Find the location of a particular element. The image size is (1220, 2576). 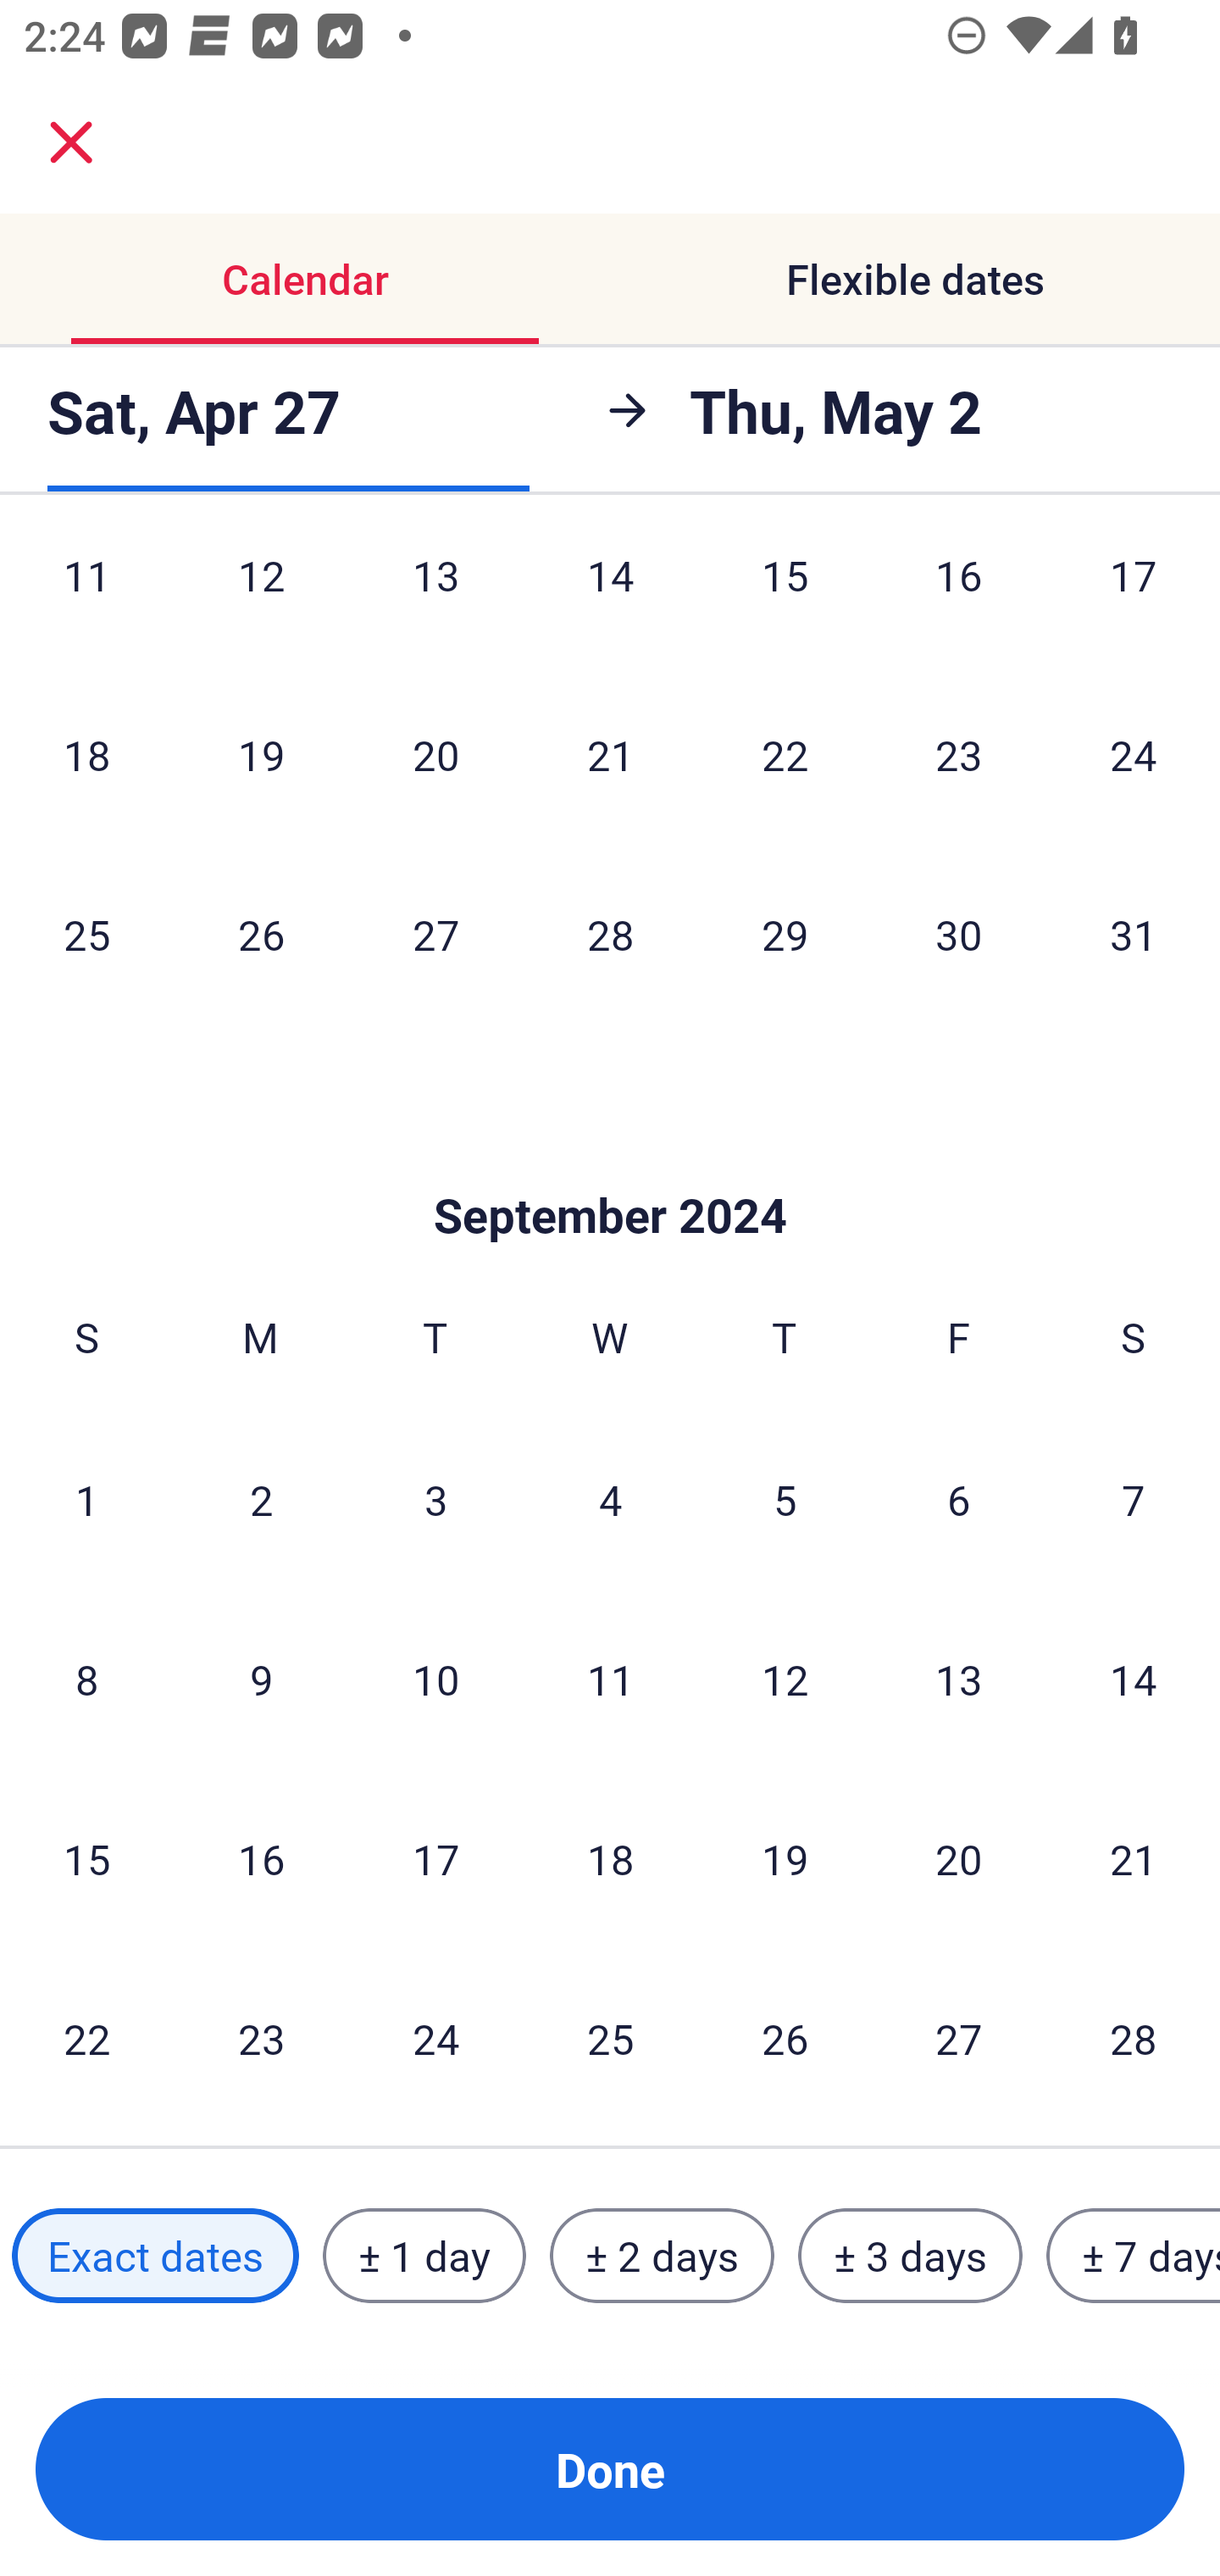

15 Thursday, August 15, 2024 is located at coordinates (785, 602).